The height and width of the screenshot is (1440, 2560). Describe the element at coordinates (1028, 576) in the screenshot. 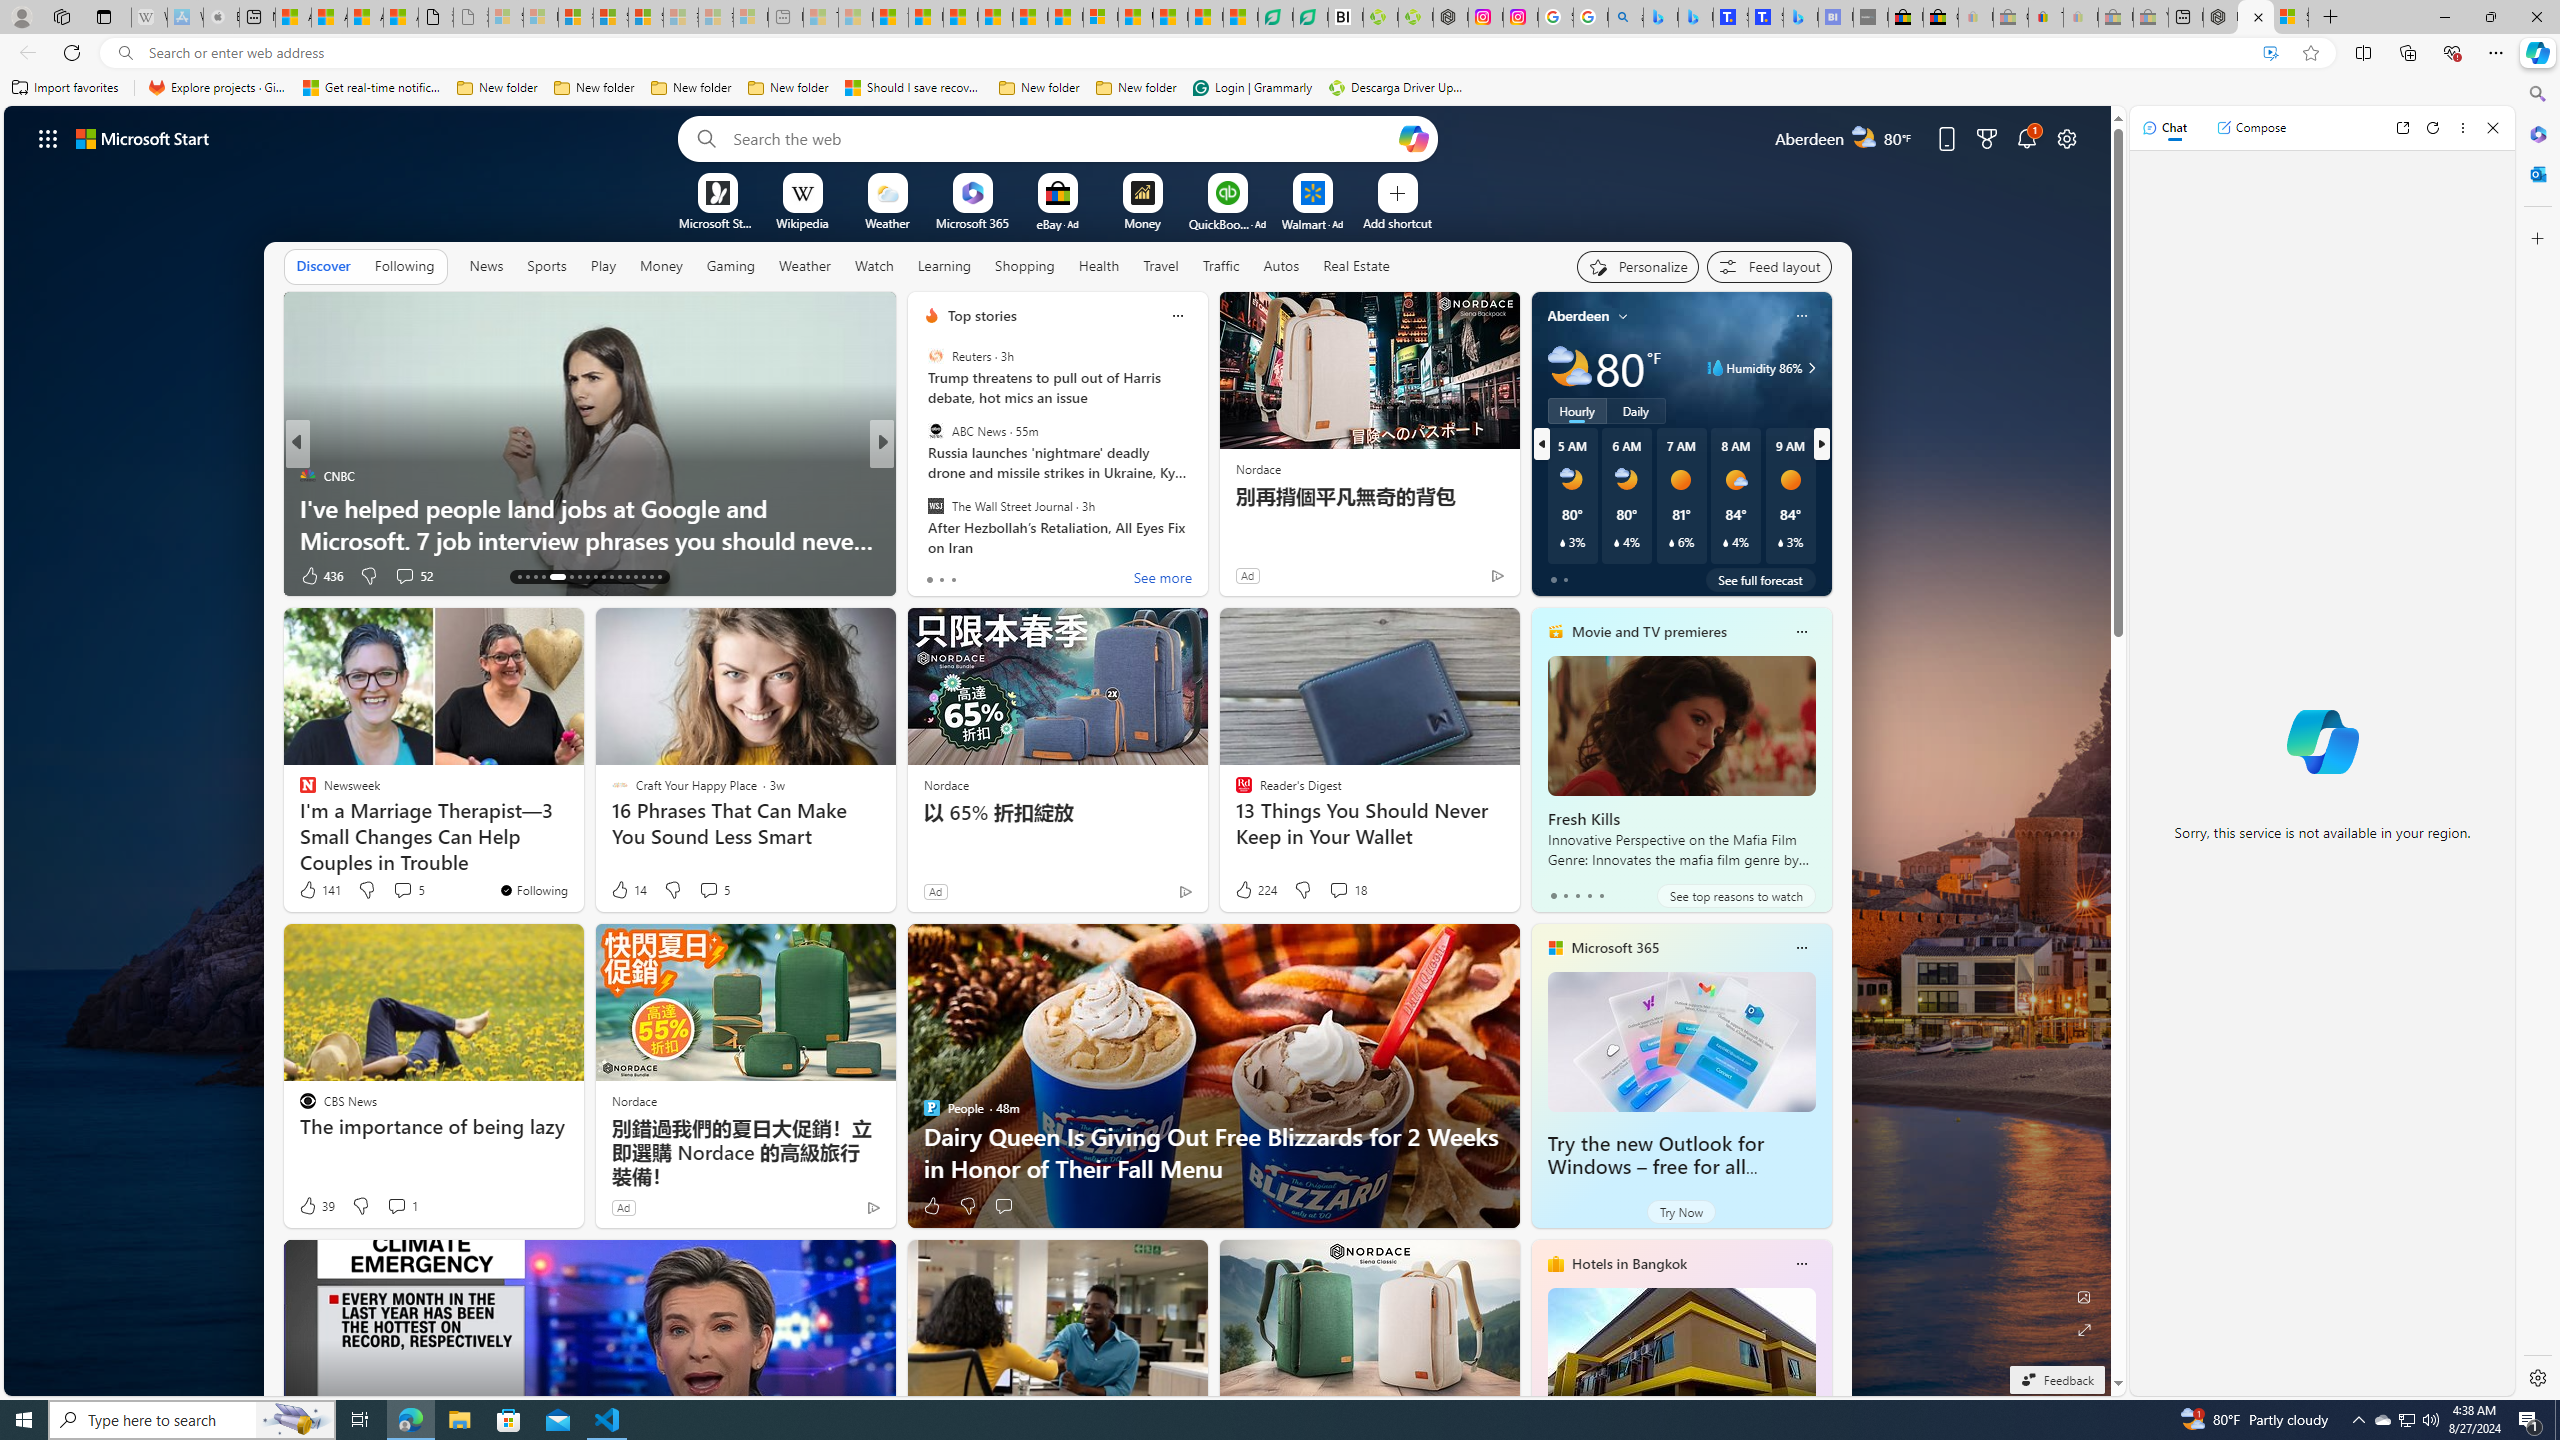

I see `View comments 70 Comment` at that location.